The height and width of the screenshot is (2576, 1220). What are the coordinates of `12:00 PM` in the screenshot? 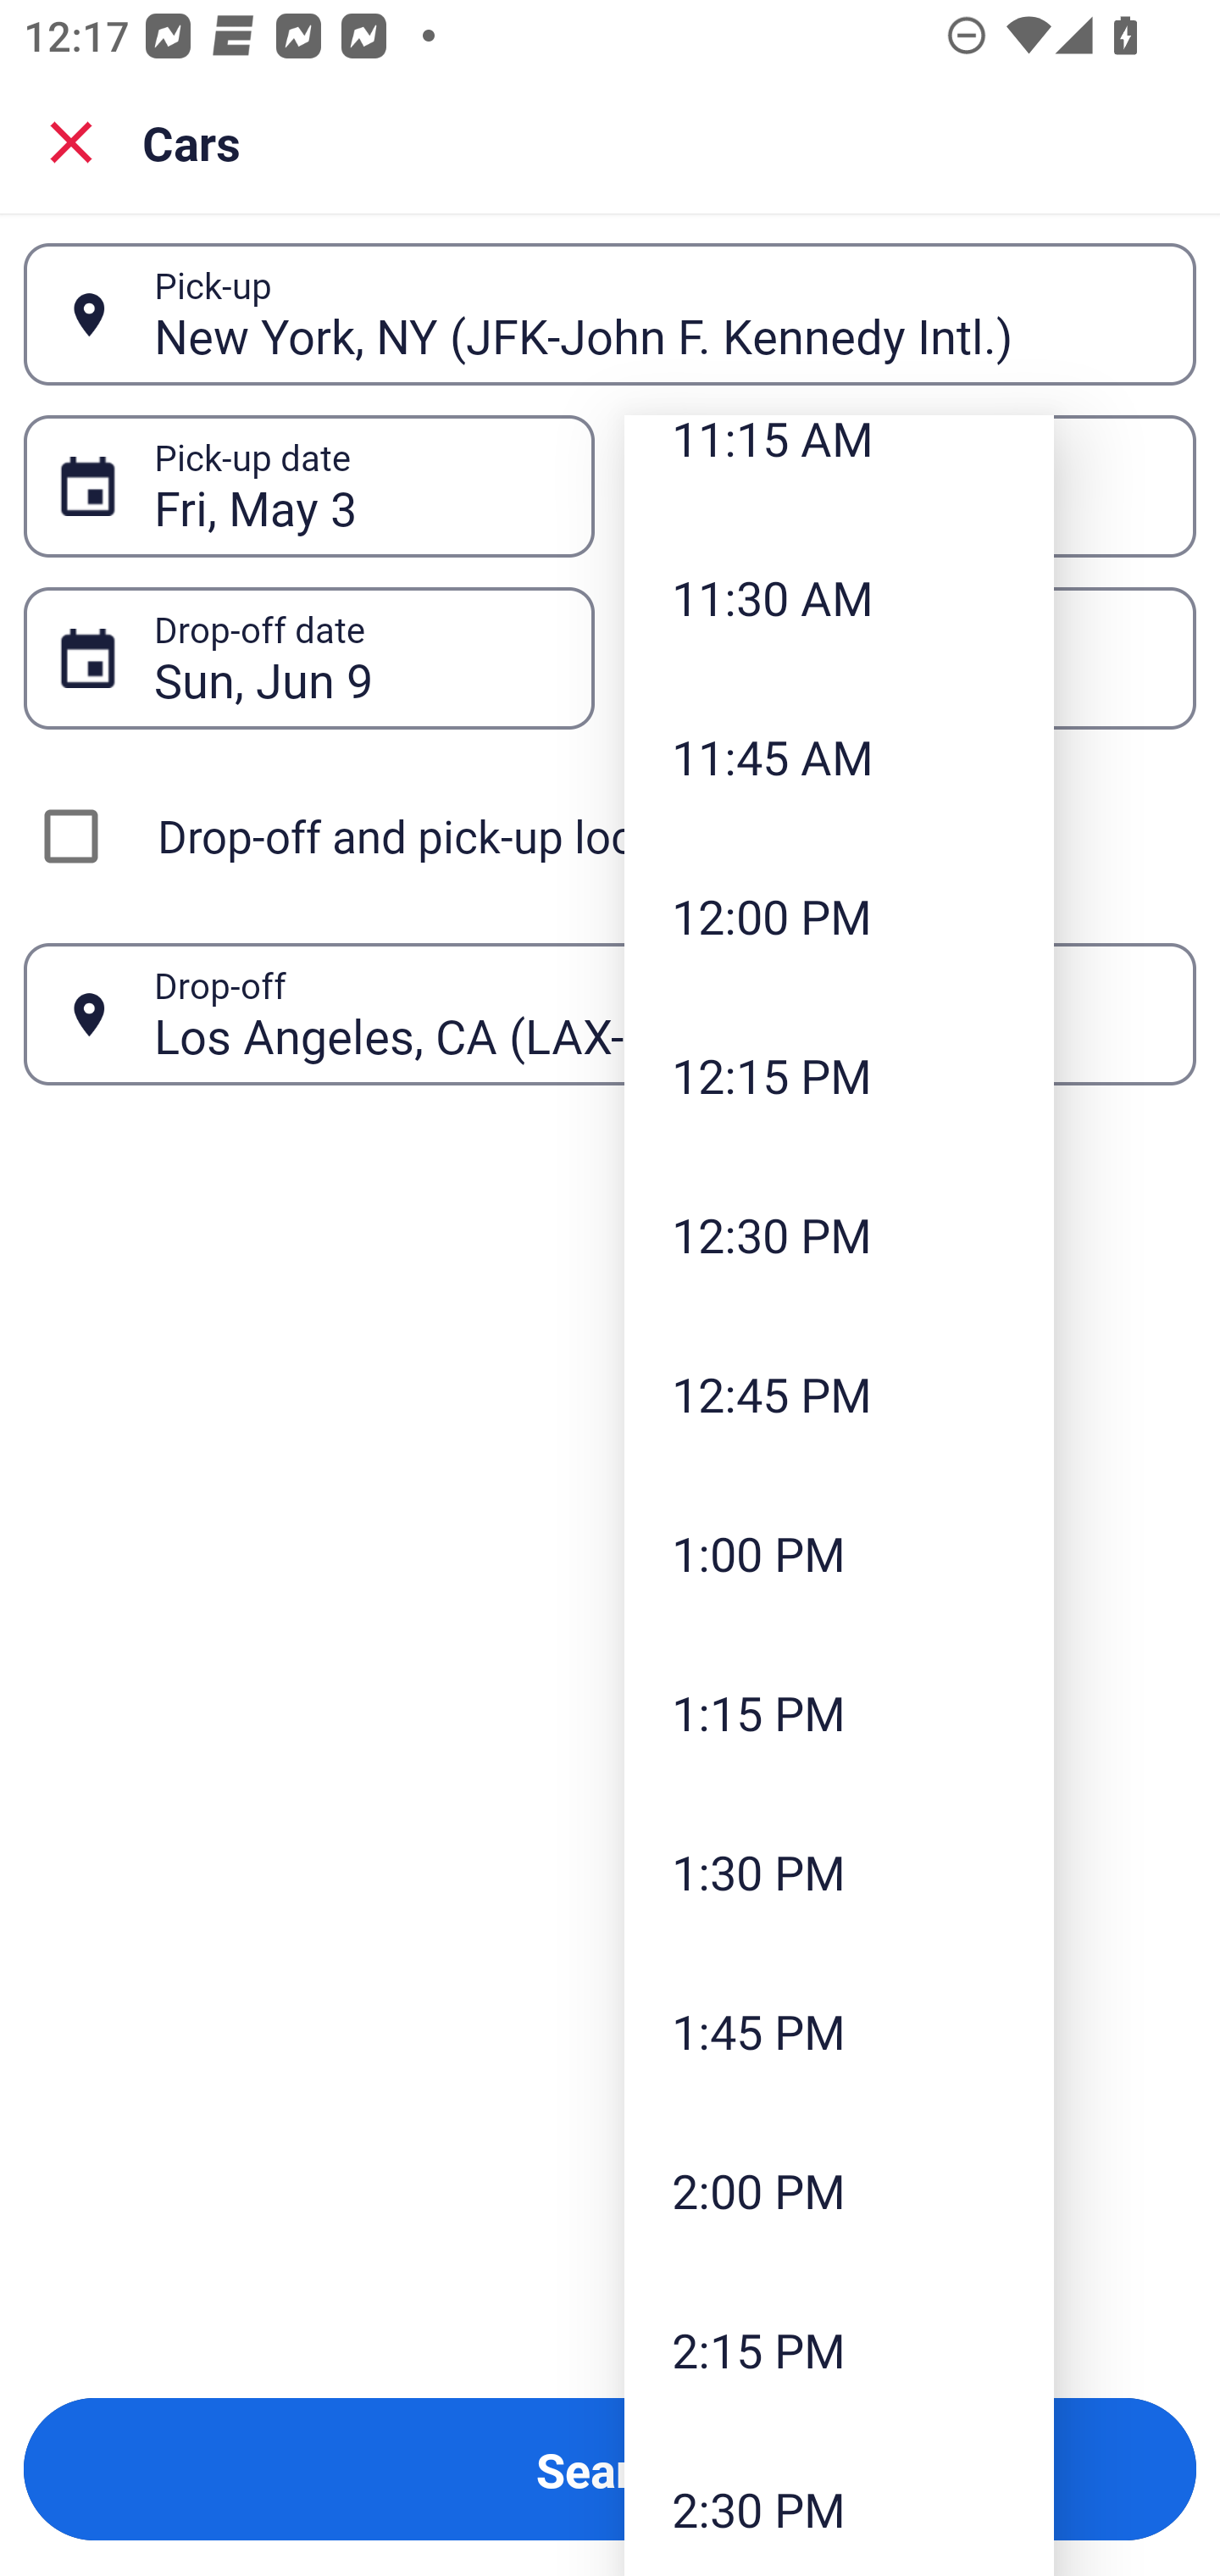 It's located at (839, 917).